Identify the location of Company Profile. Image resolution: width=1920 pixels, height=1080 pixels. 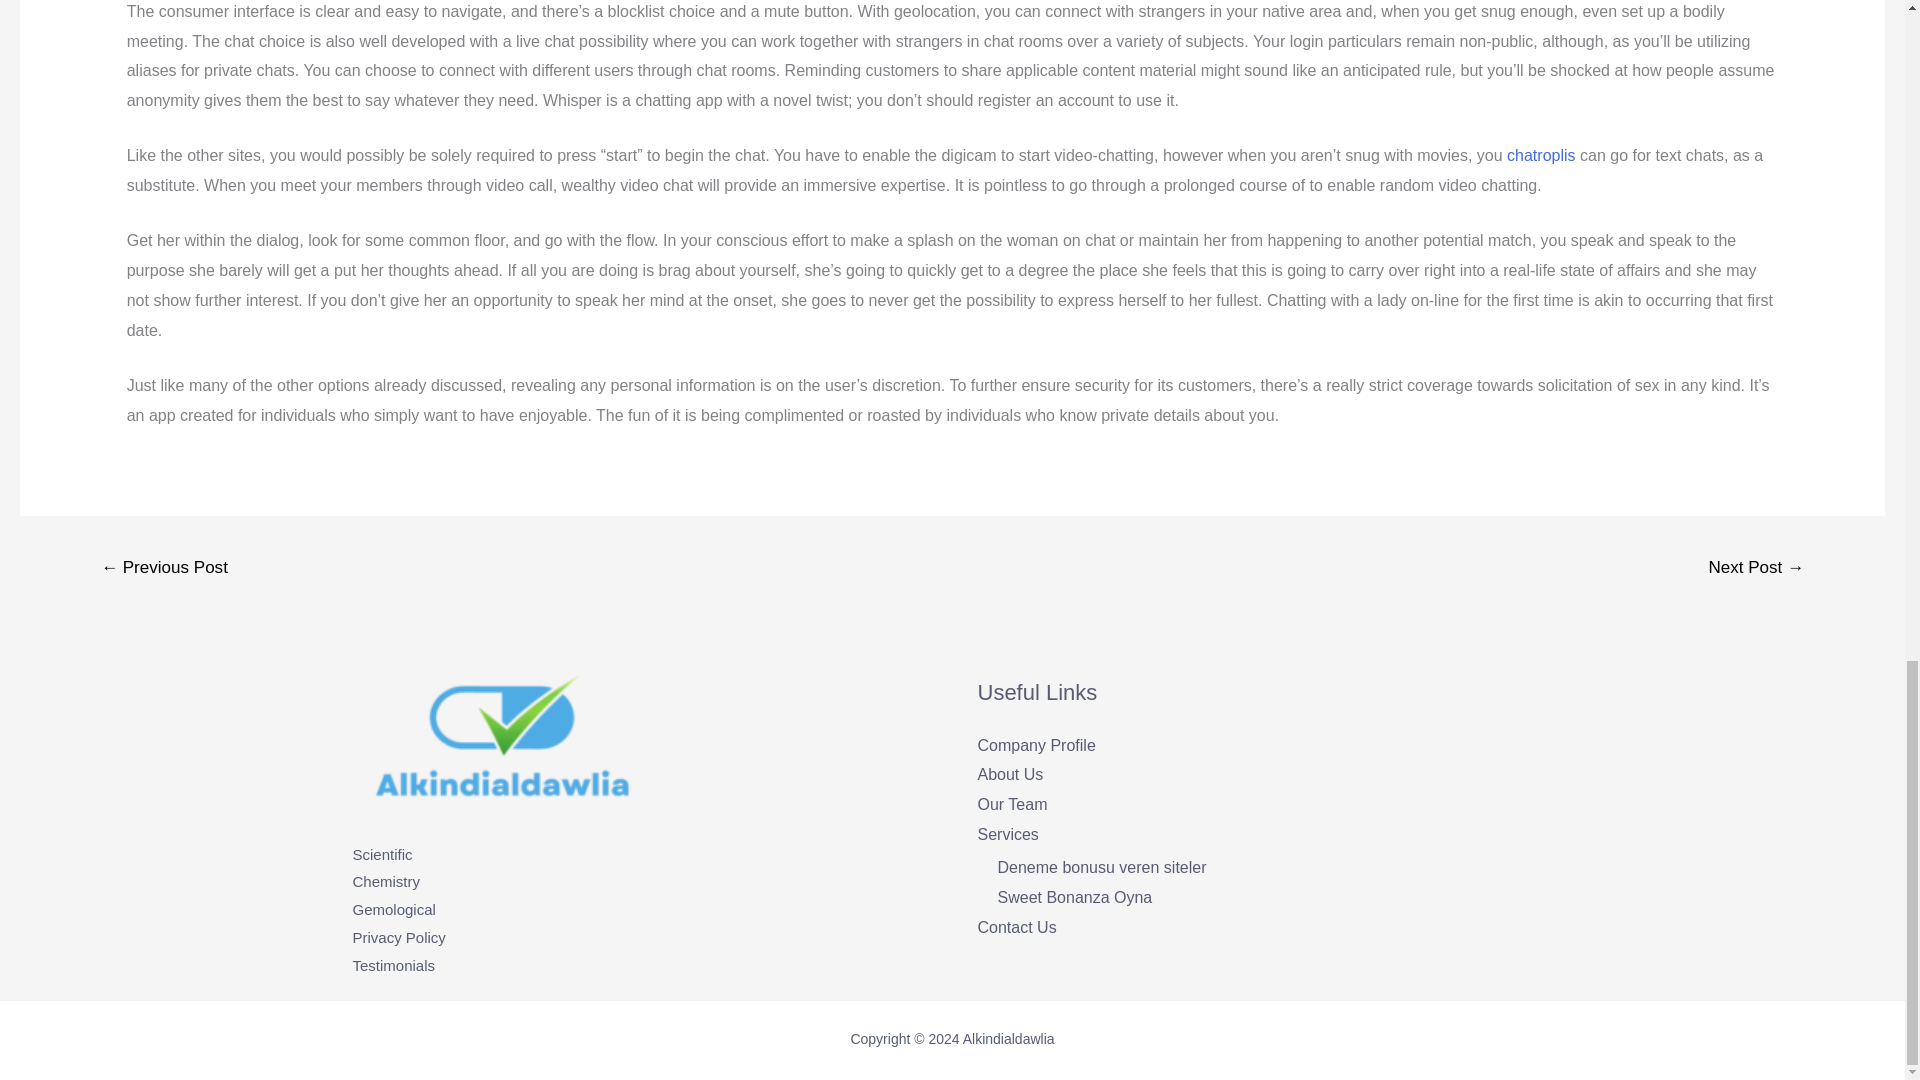
(1036, 744).